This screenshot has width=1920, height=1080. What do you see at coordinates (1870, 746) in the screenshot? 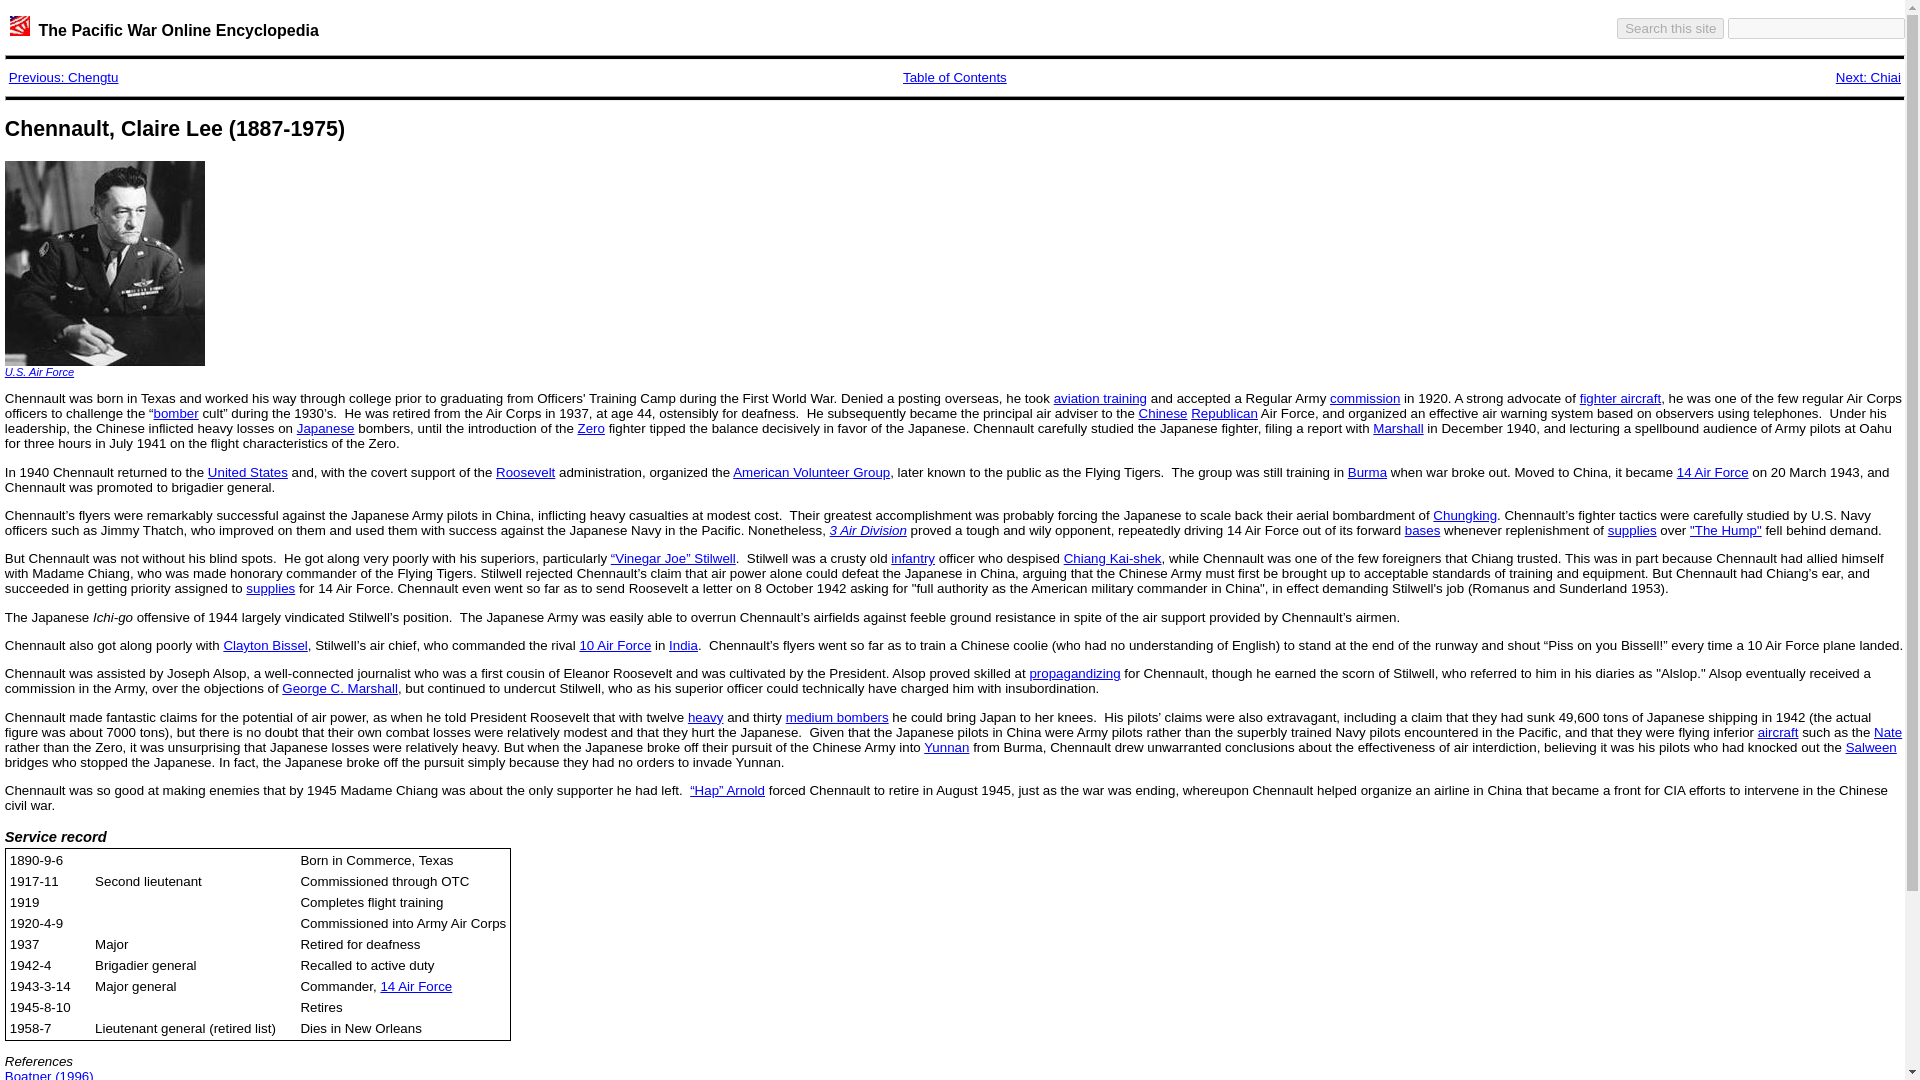
I see `Salween` at bounding box center [1870, 746].